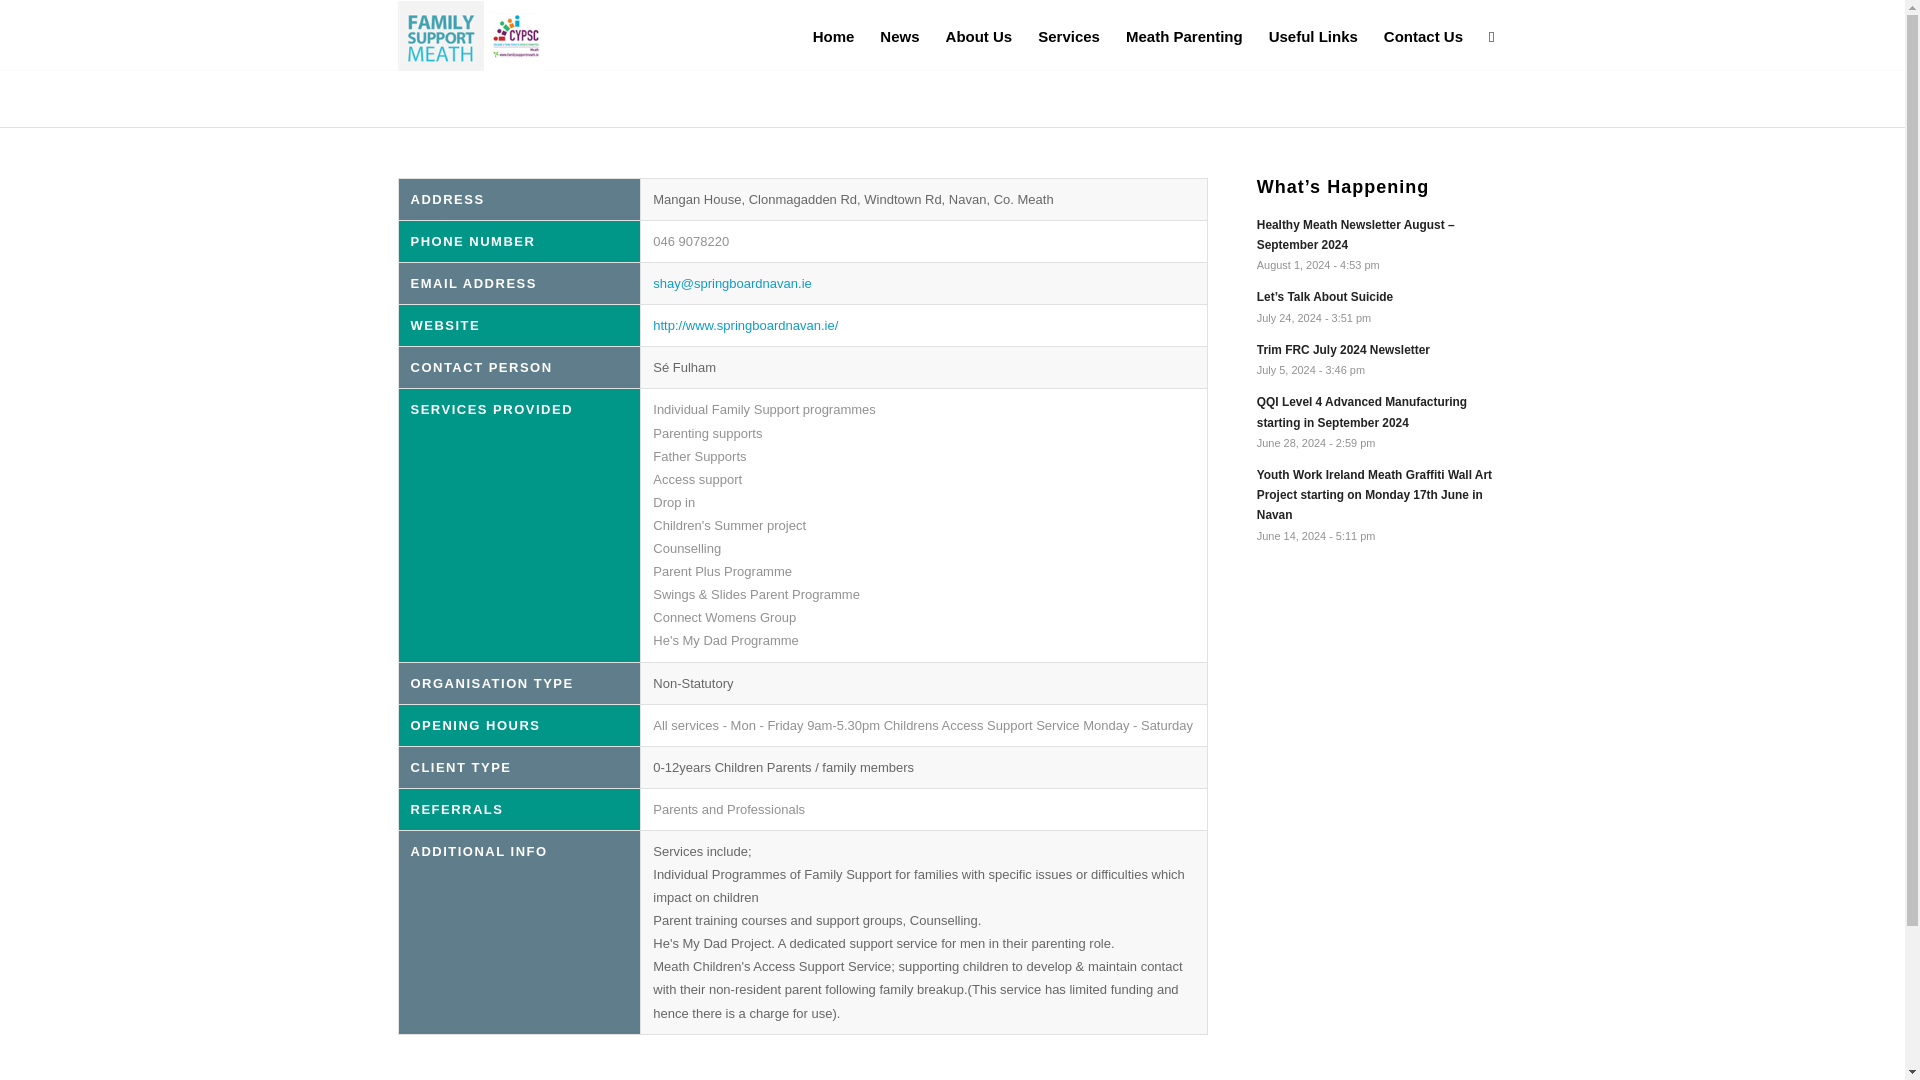 The height and width of the screenshot is (1080, 1920). I want to click on Home, so click(834, 36).